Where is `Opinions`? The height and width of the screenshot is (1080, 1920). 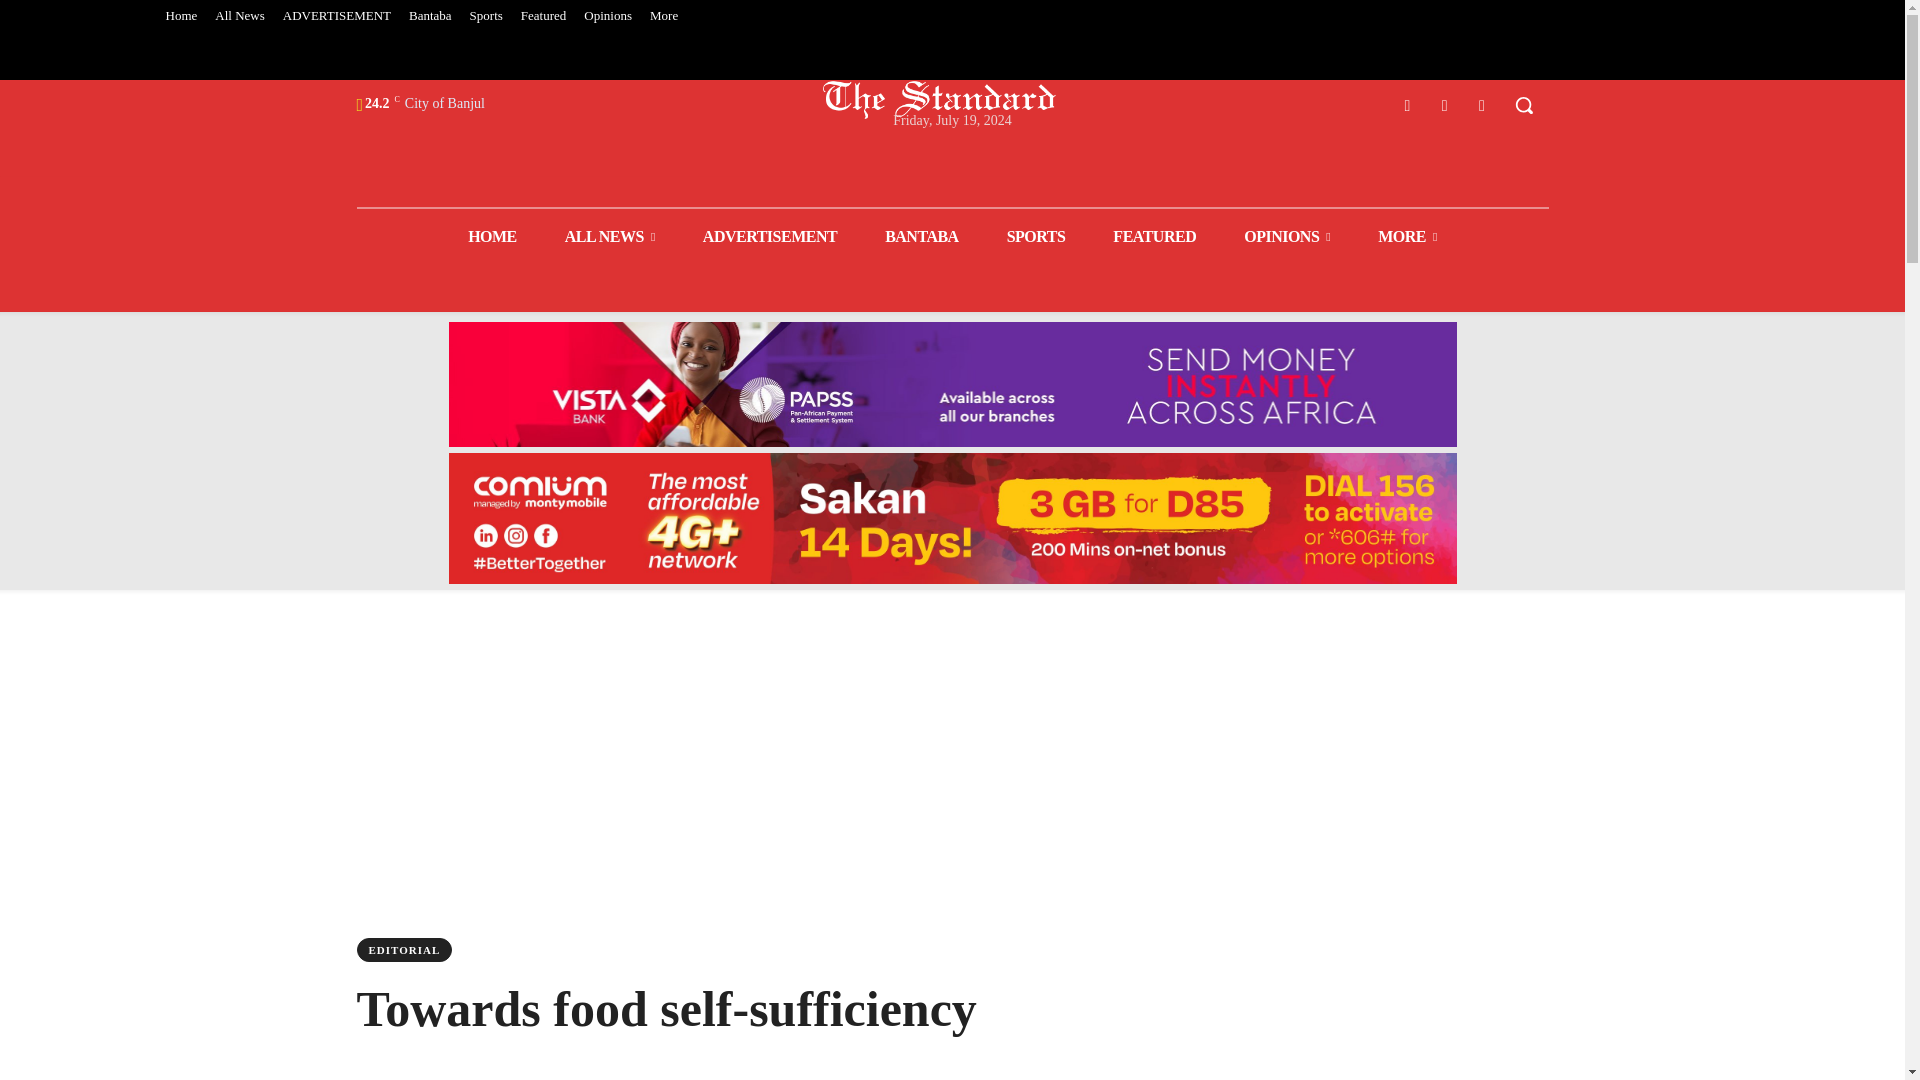 Opinions is located at coordinates (608, 16).